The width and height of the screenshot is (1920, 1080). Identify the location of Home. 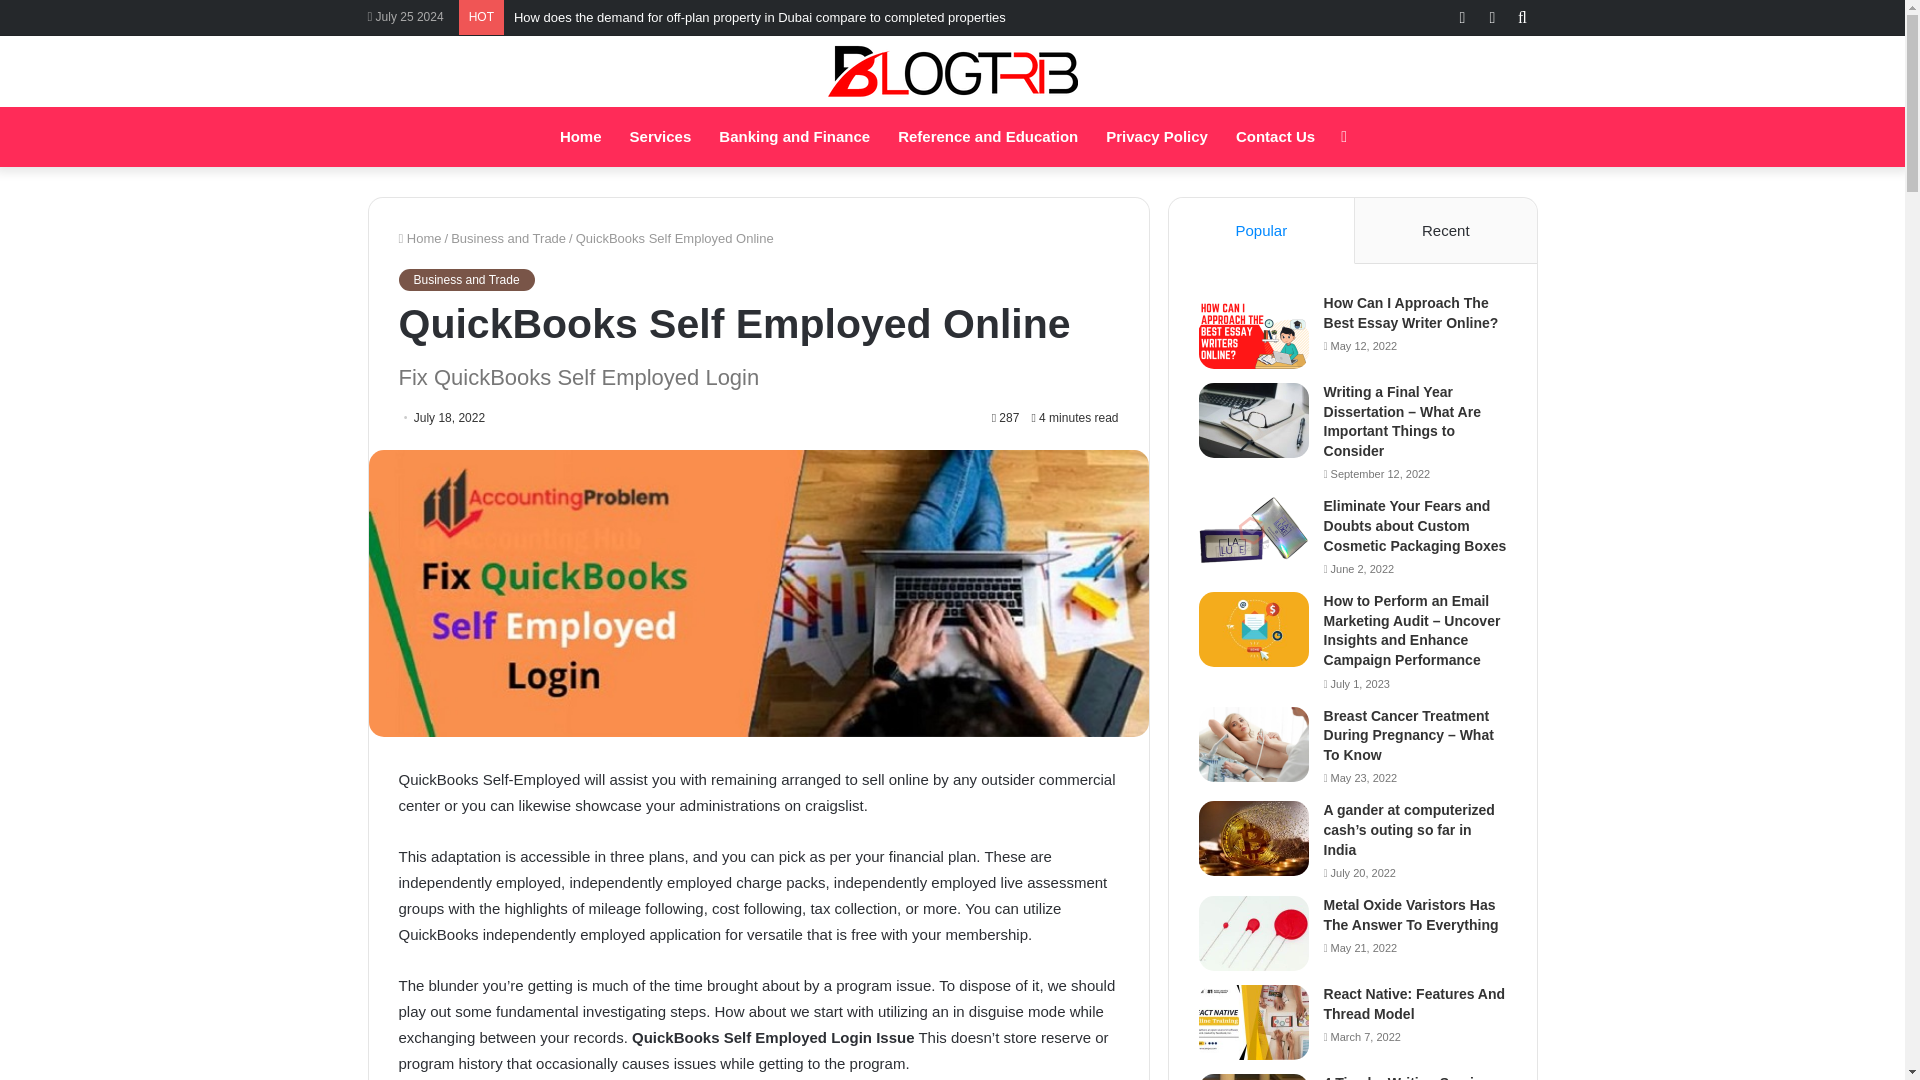
(580, 136).